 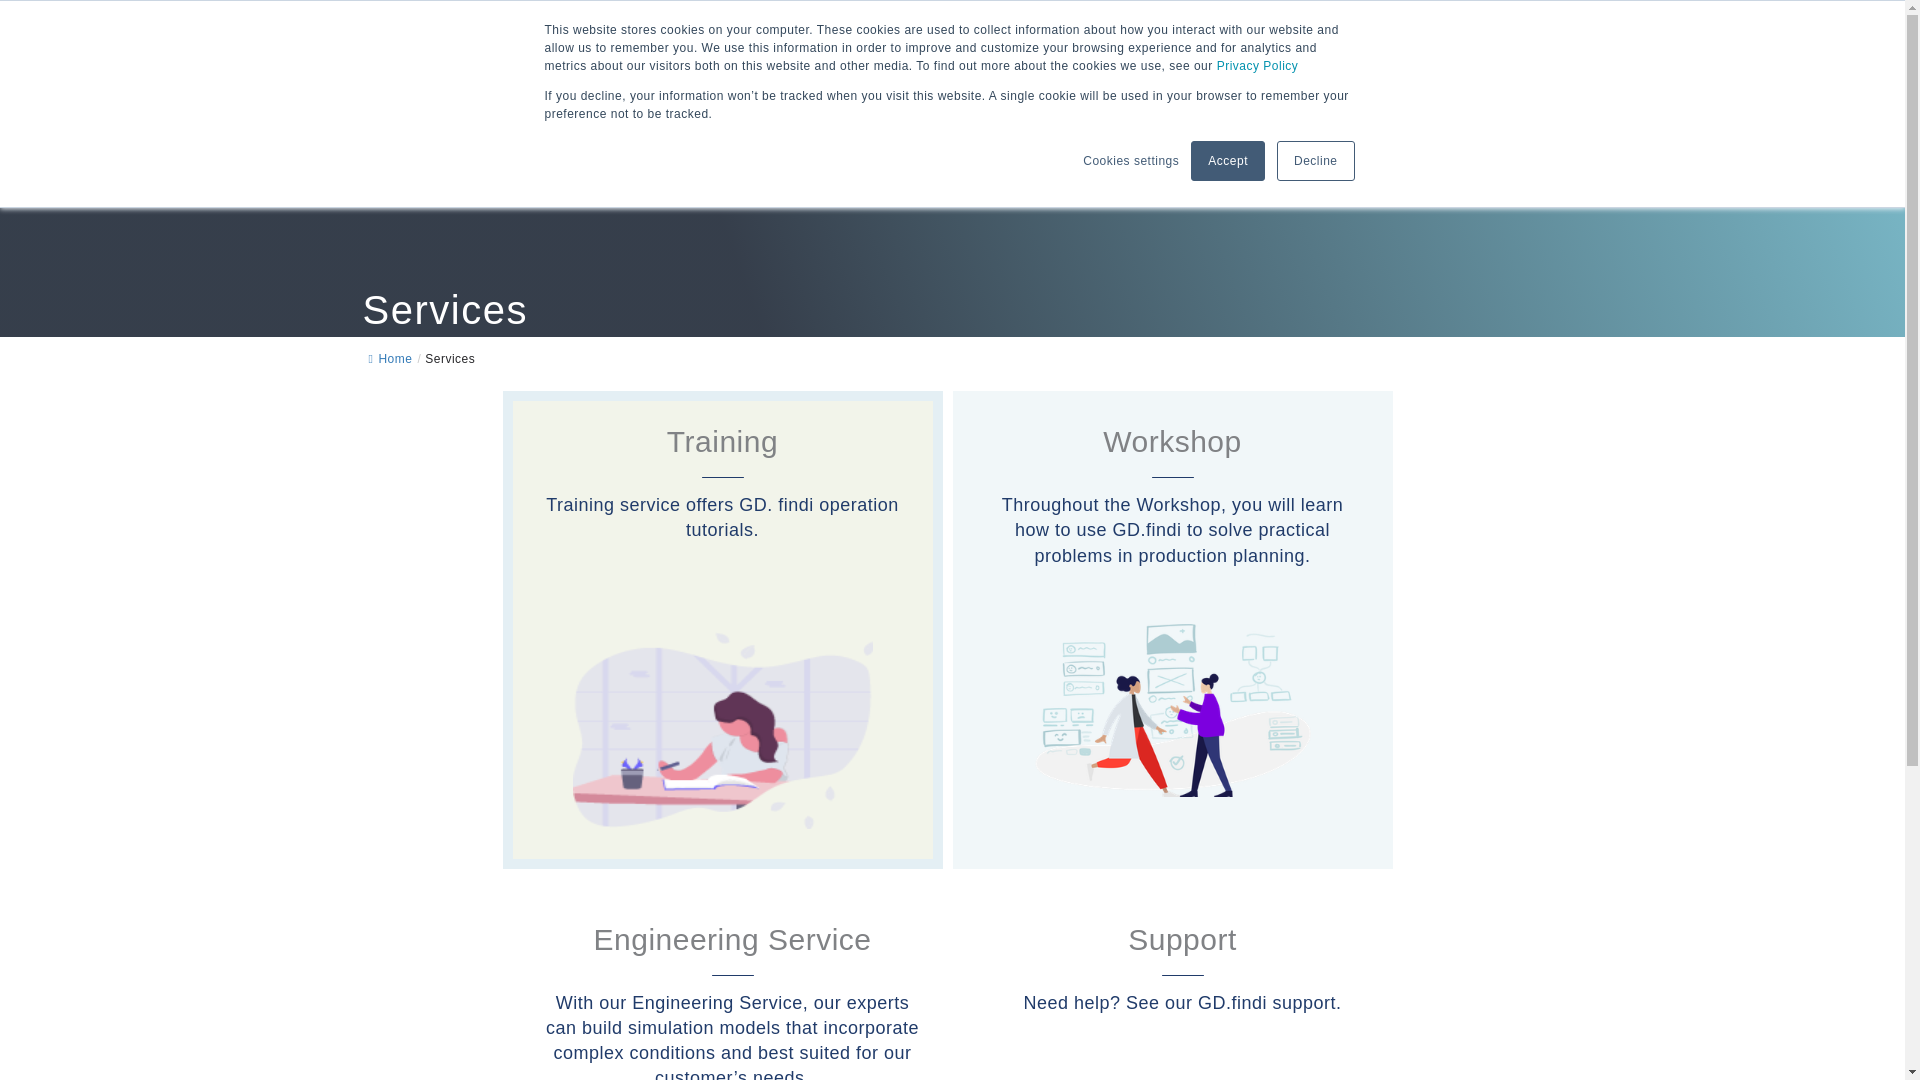 What do you see at coordinates (449, 359) in the screenshot?
I see `CASE` at bounding box center [449, 359].